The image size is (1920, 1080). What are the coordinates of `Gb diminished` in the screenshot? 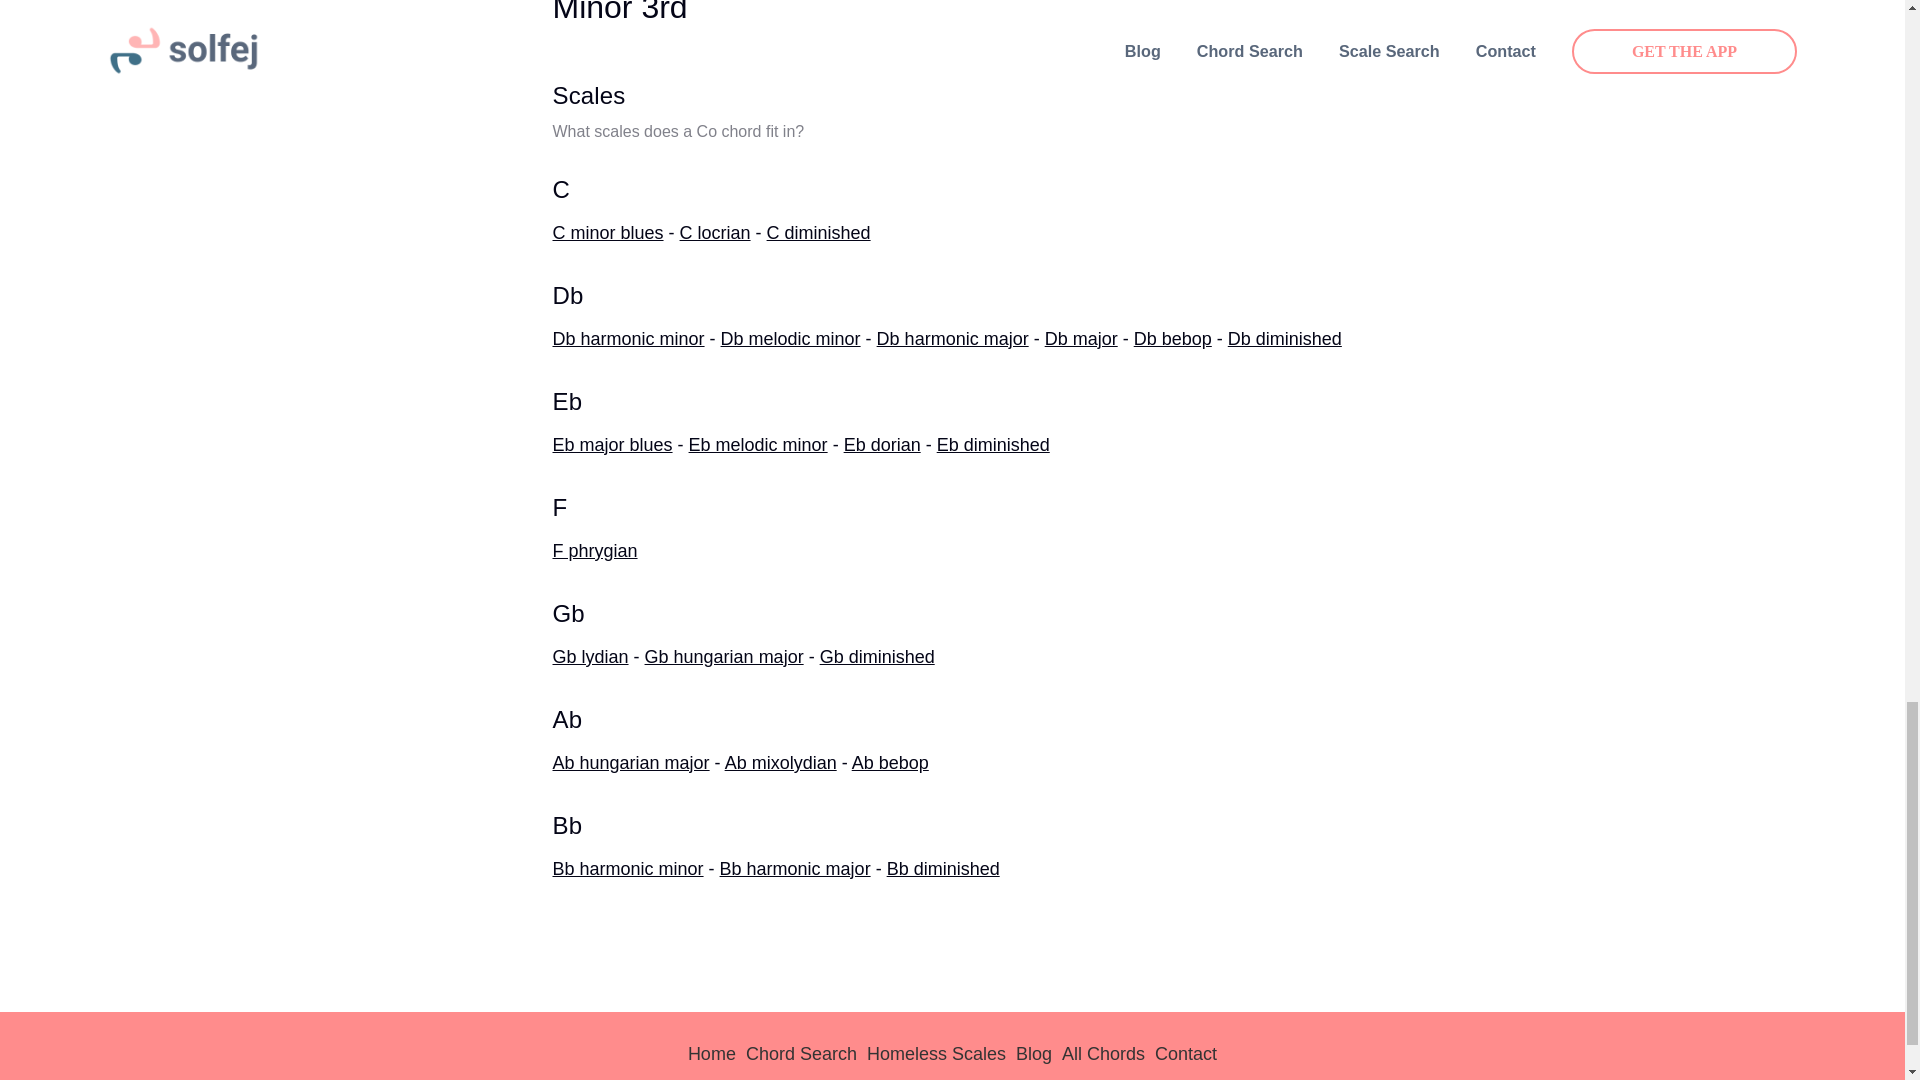 It's located at (877, 656).